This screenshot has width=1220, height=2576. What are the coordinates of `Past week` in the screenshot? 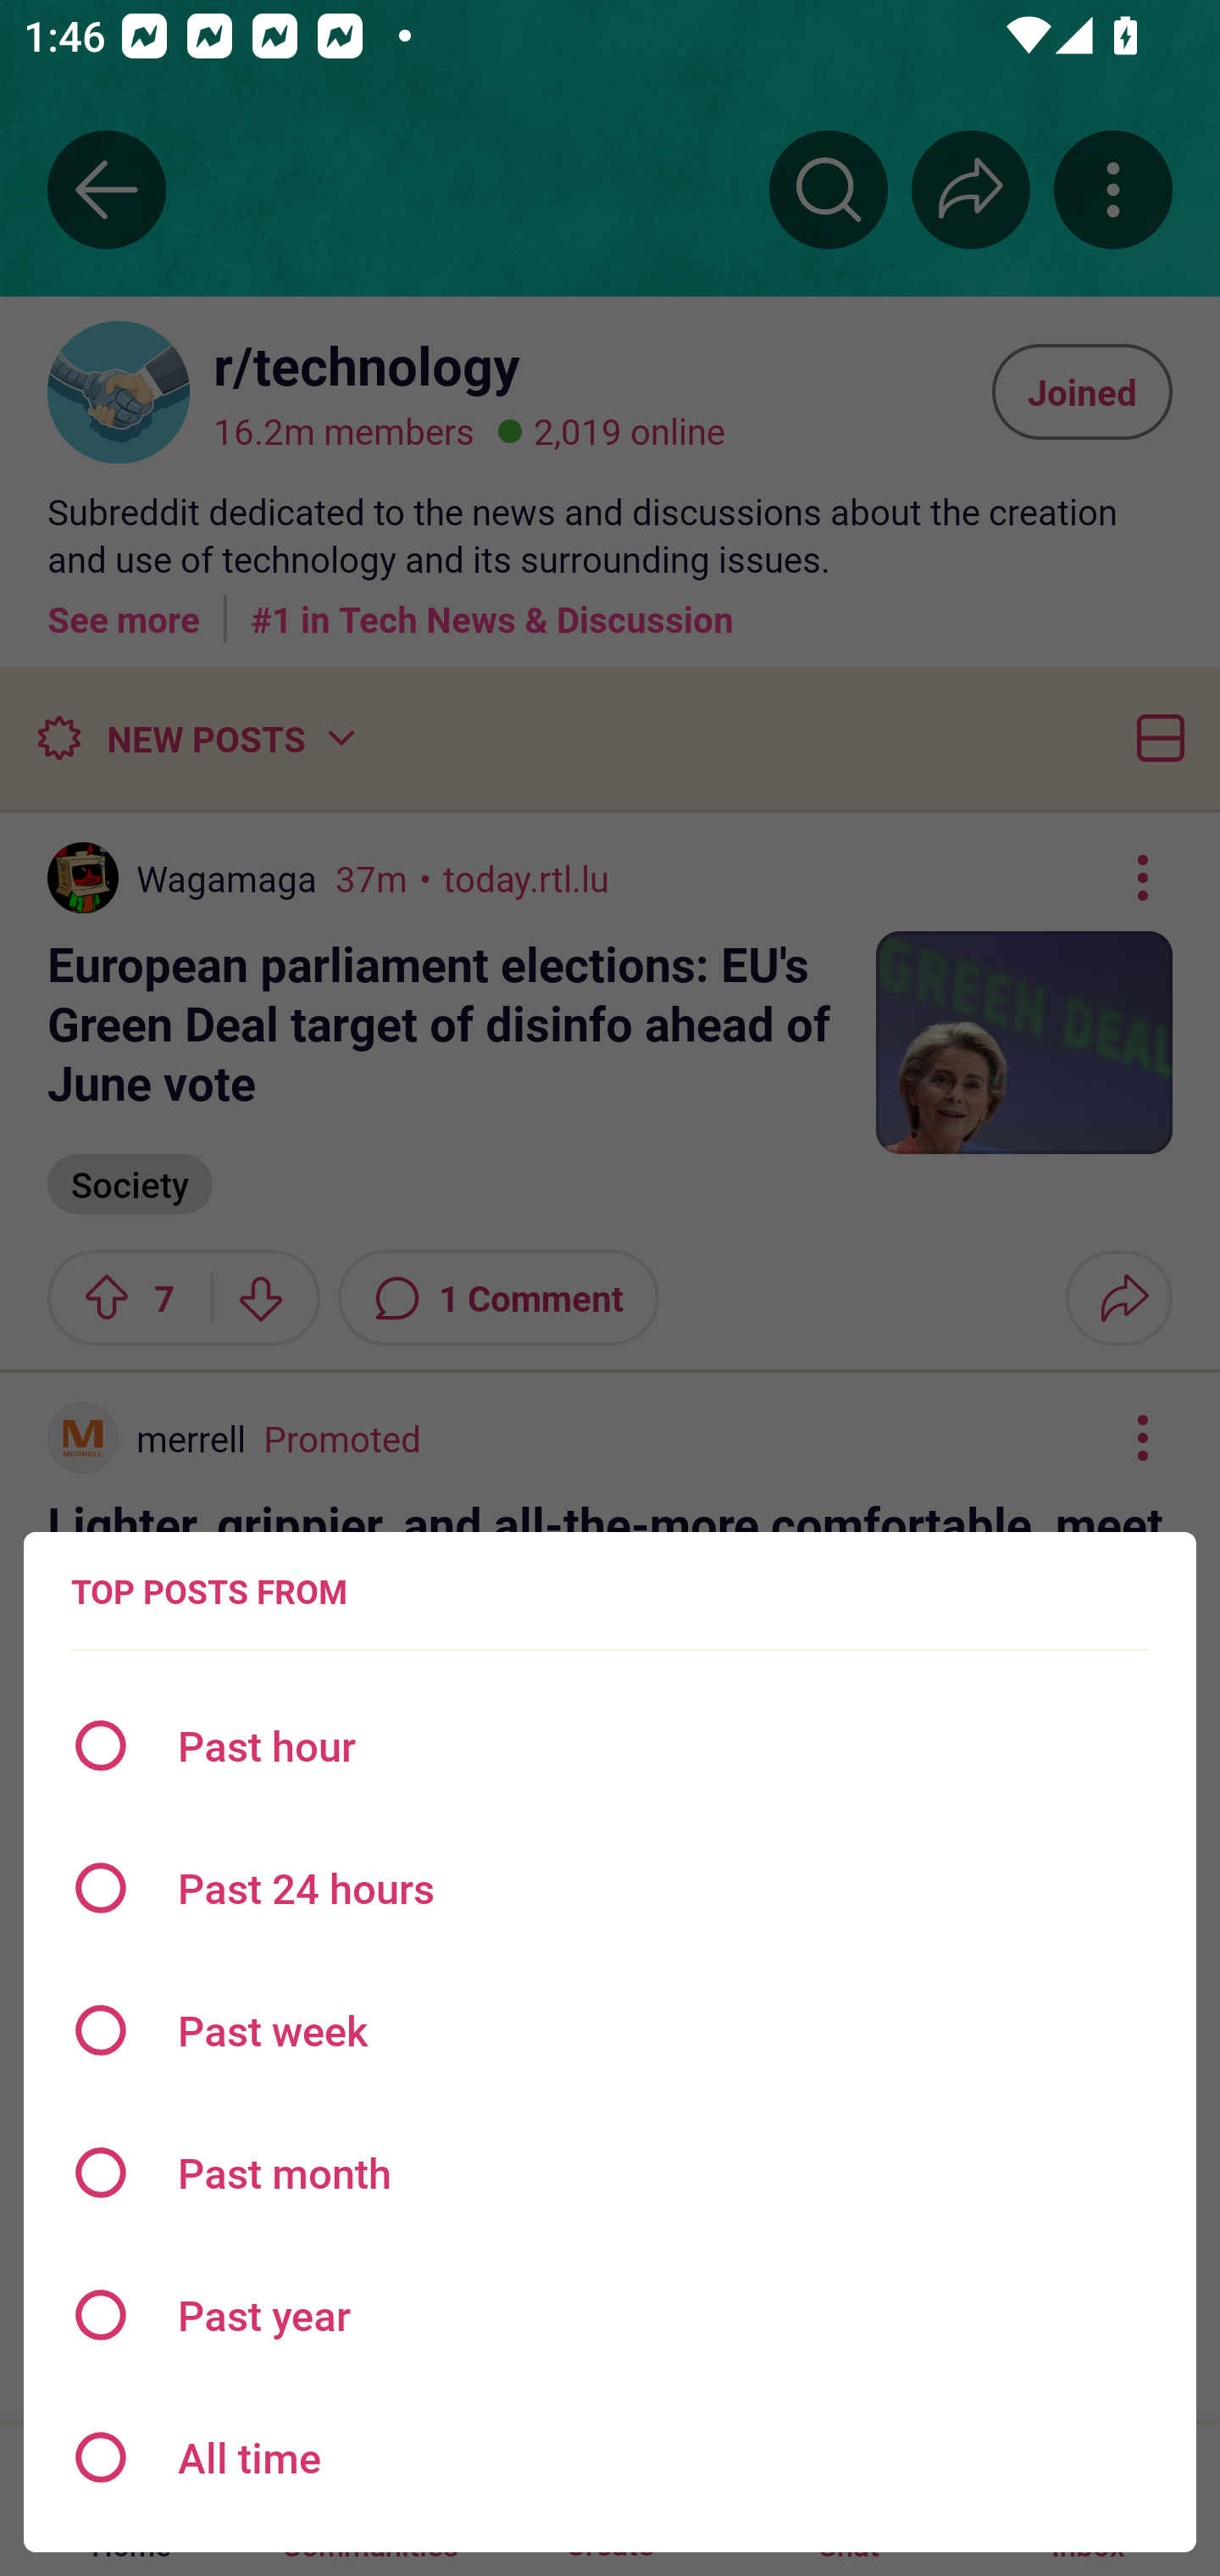 It's located at (610, 2030).